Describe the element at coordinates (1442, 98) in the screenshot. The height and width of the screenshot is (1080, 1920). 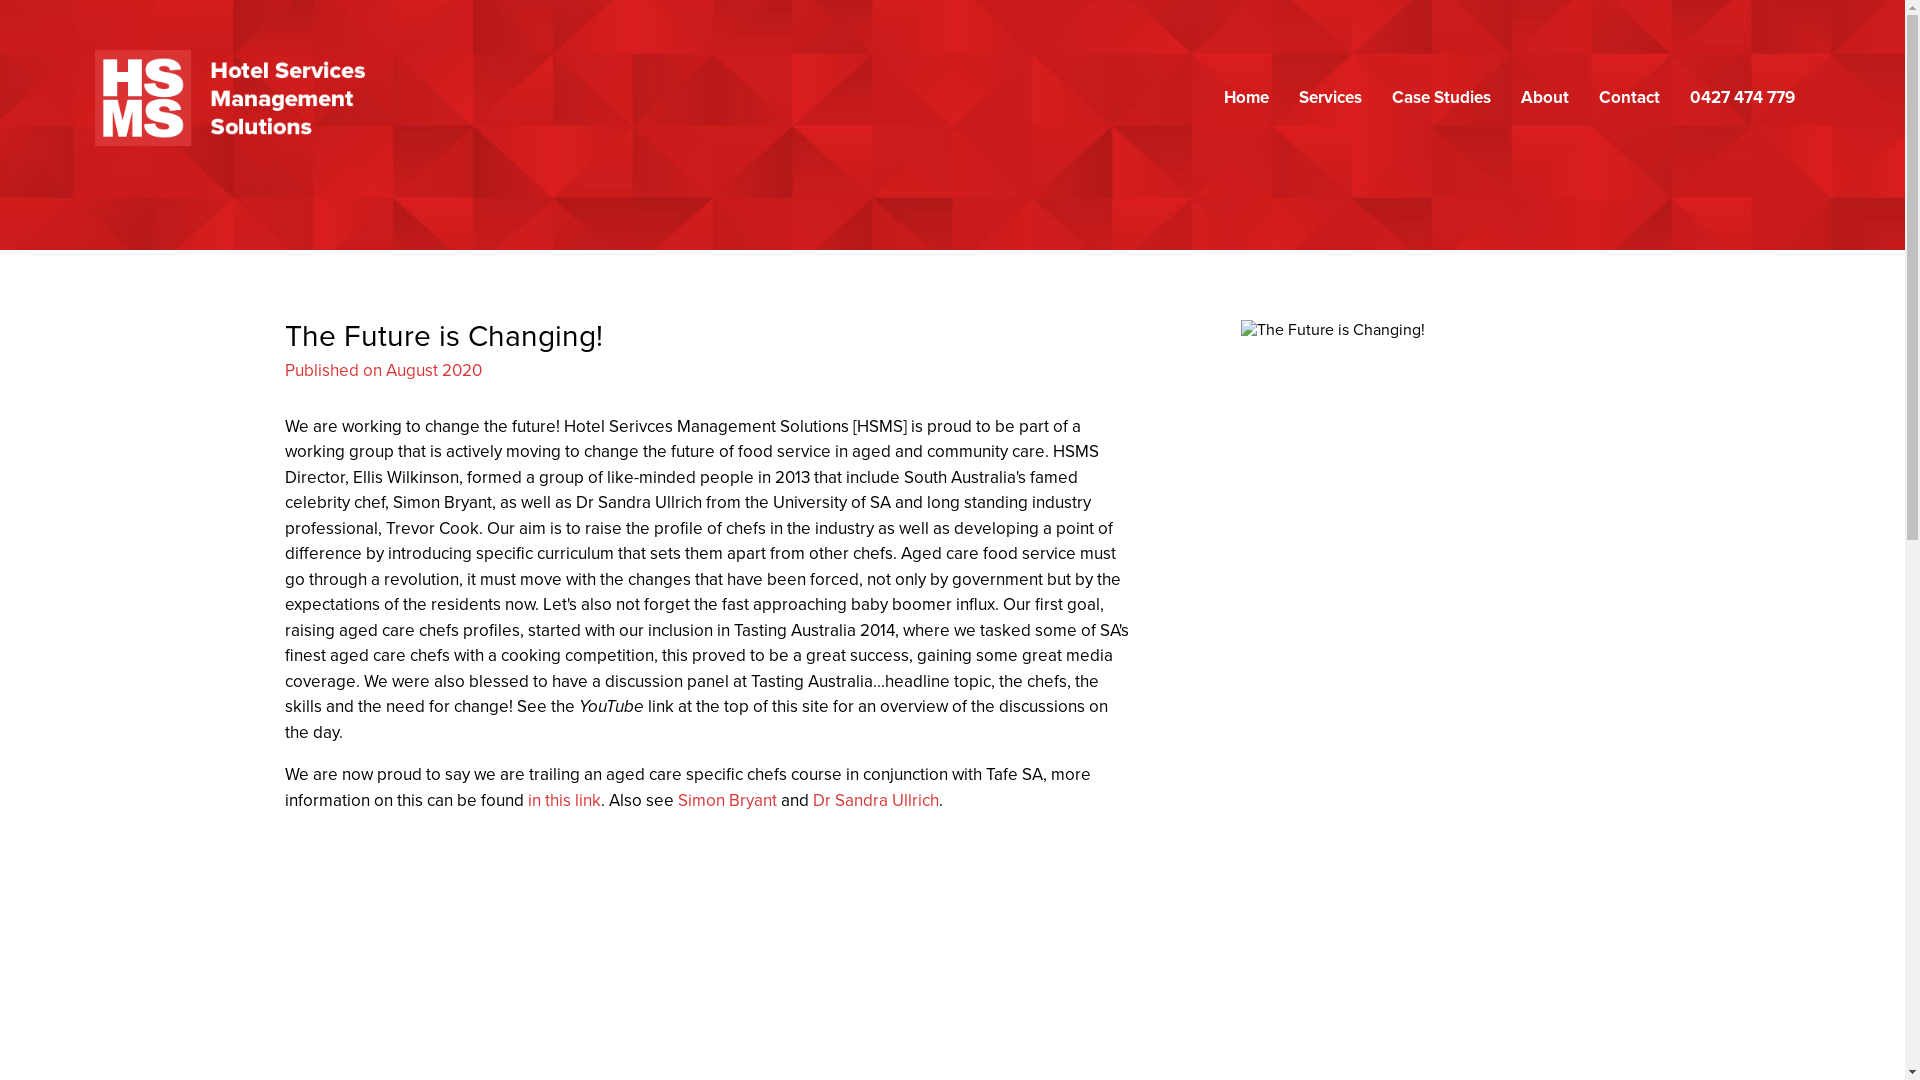
I see `Case Studies` at that location.